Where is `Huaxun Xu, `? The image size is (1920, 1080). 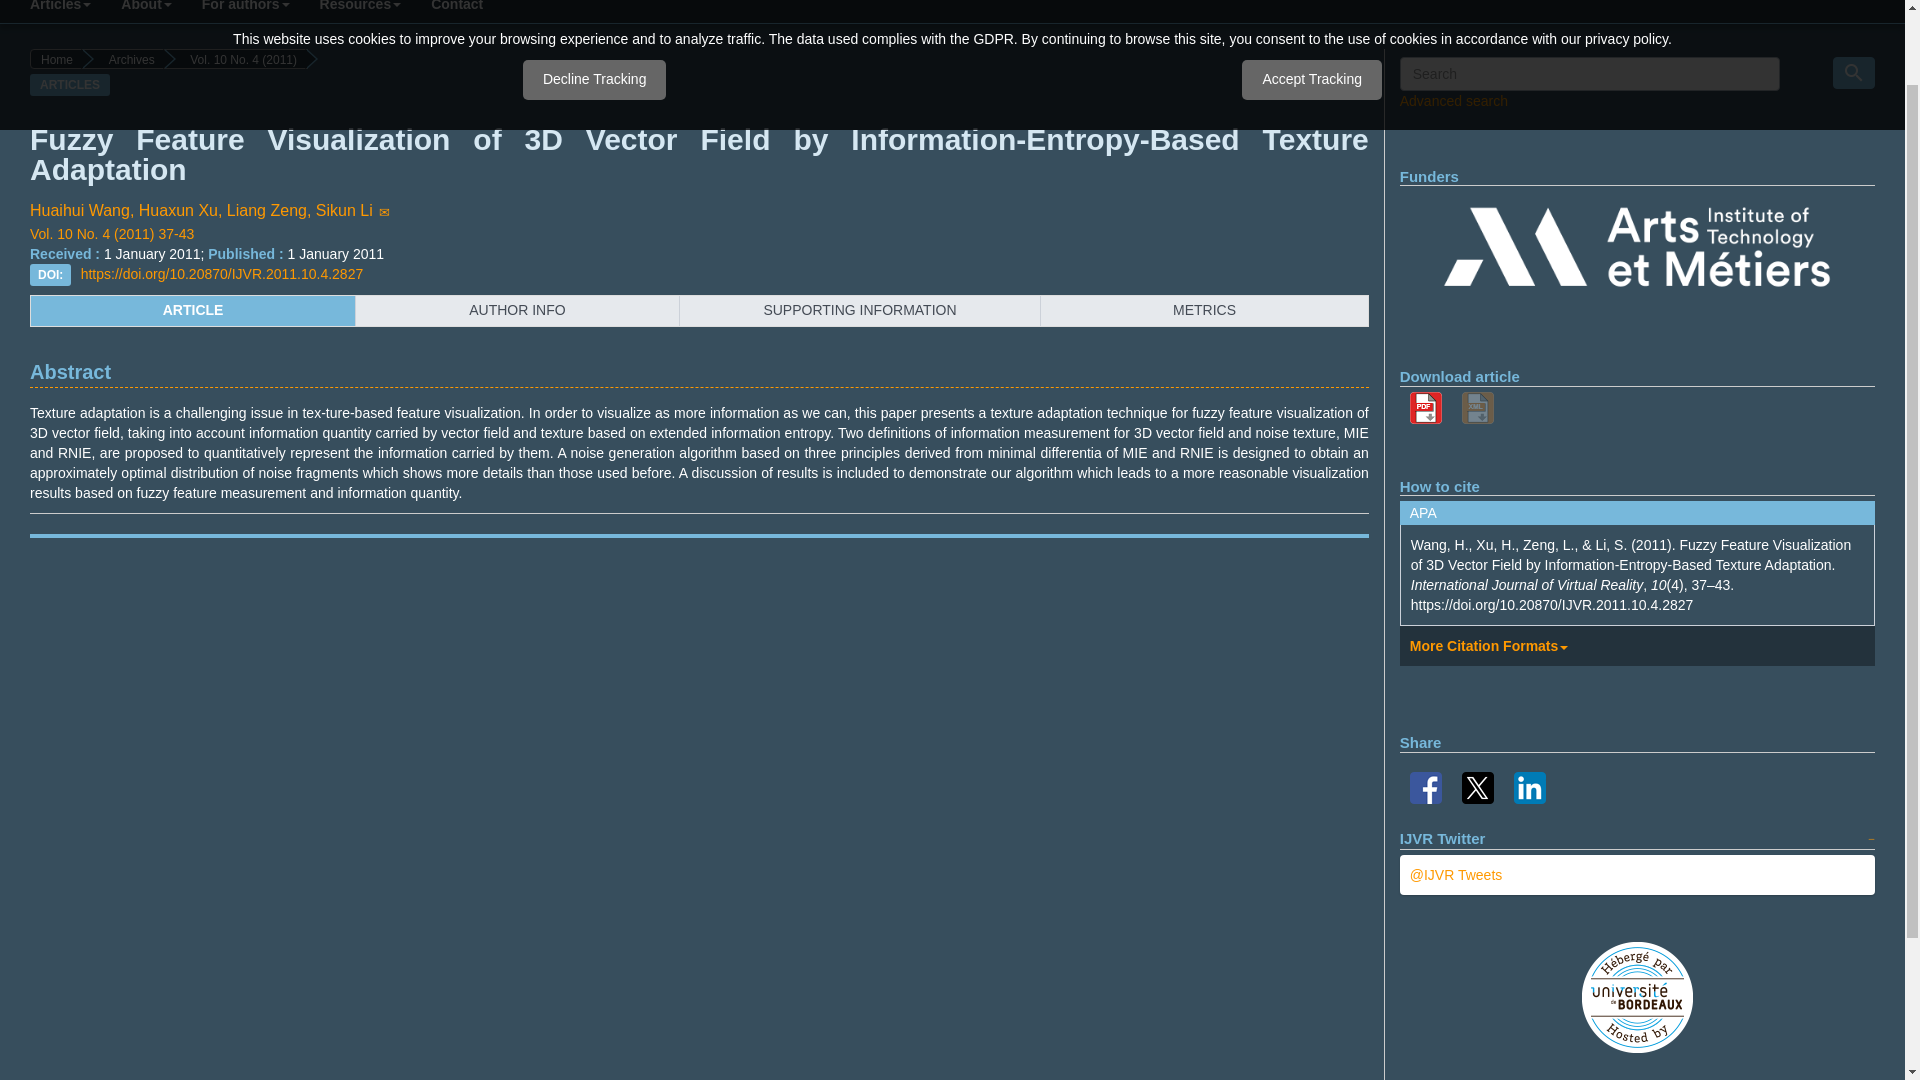 Huaxun Xu,  is located at coordinates (182, 210).